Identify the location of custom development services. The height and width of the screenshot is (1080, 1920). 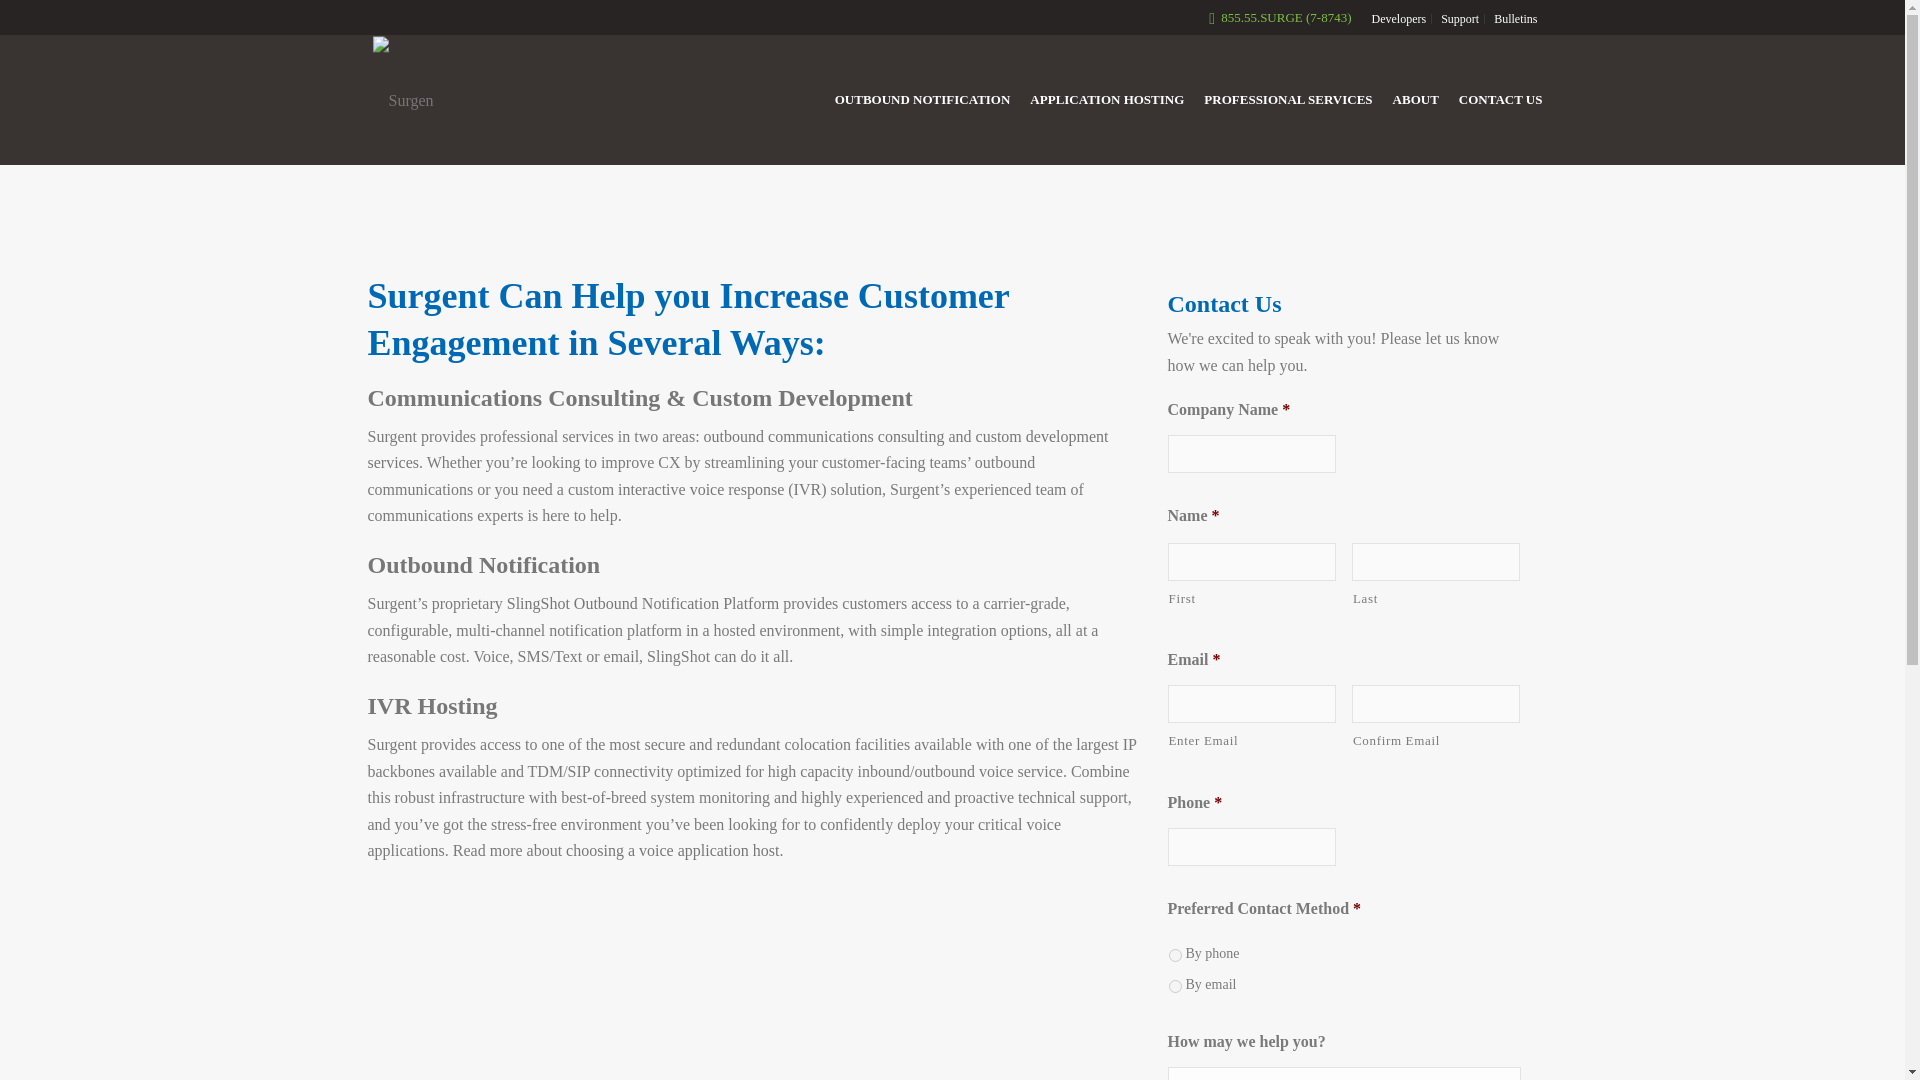
(738, 449).